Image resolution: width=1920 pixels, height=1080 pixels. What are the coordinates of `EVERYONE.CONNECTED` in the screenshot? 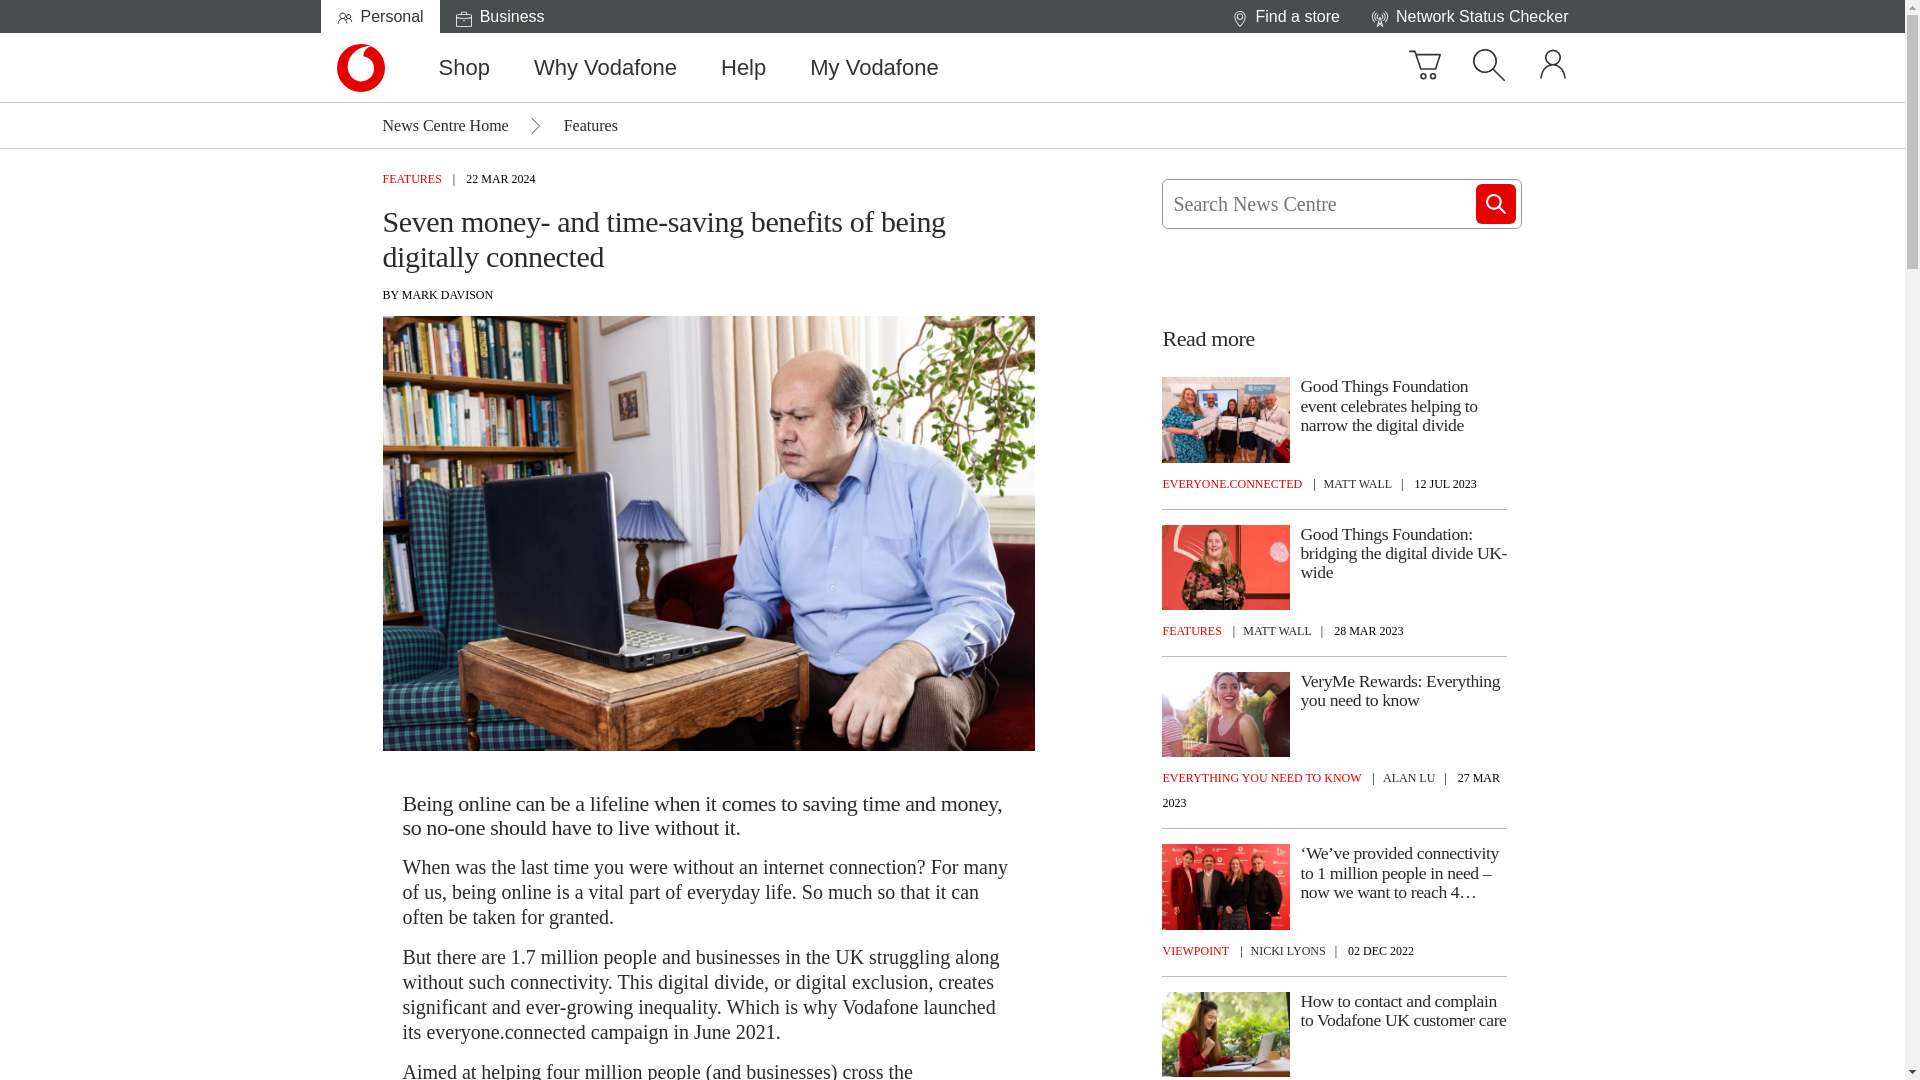 It's located at (1233, 480).